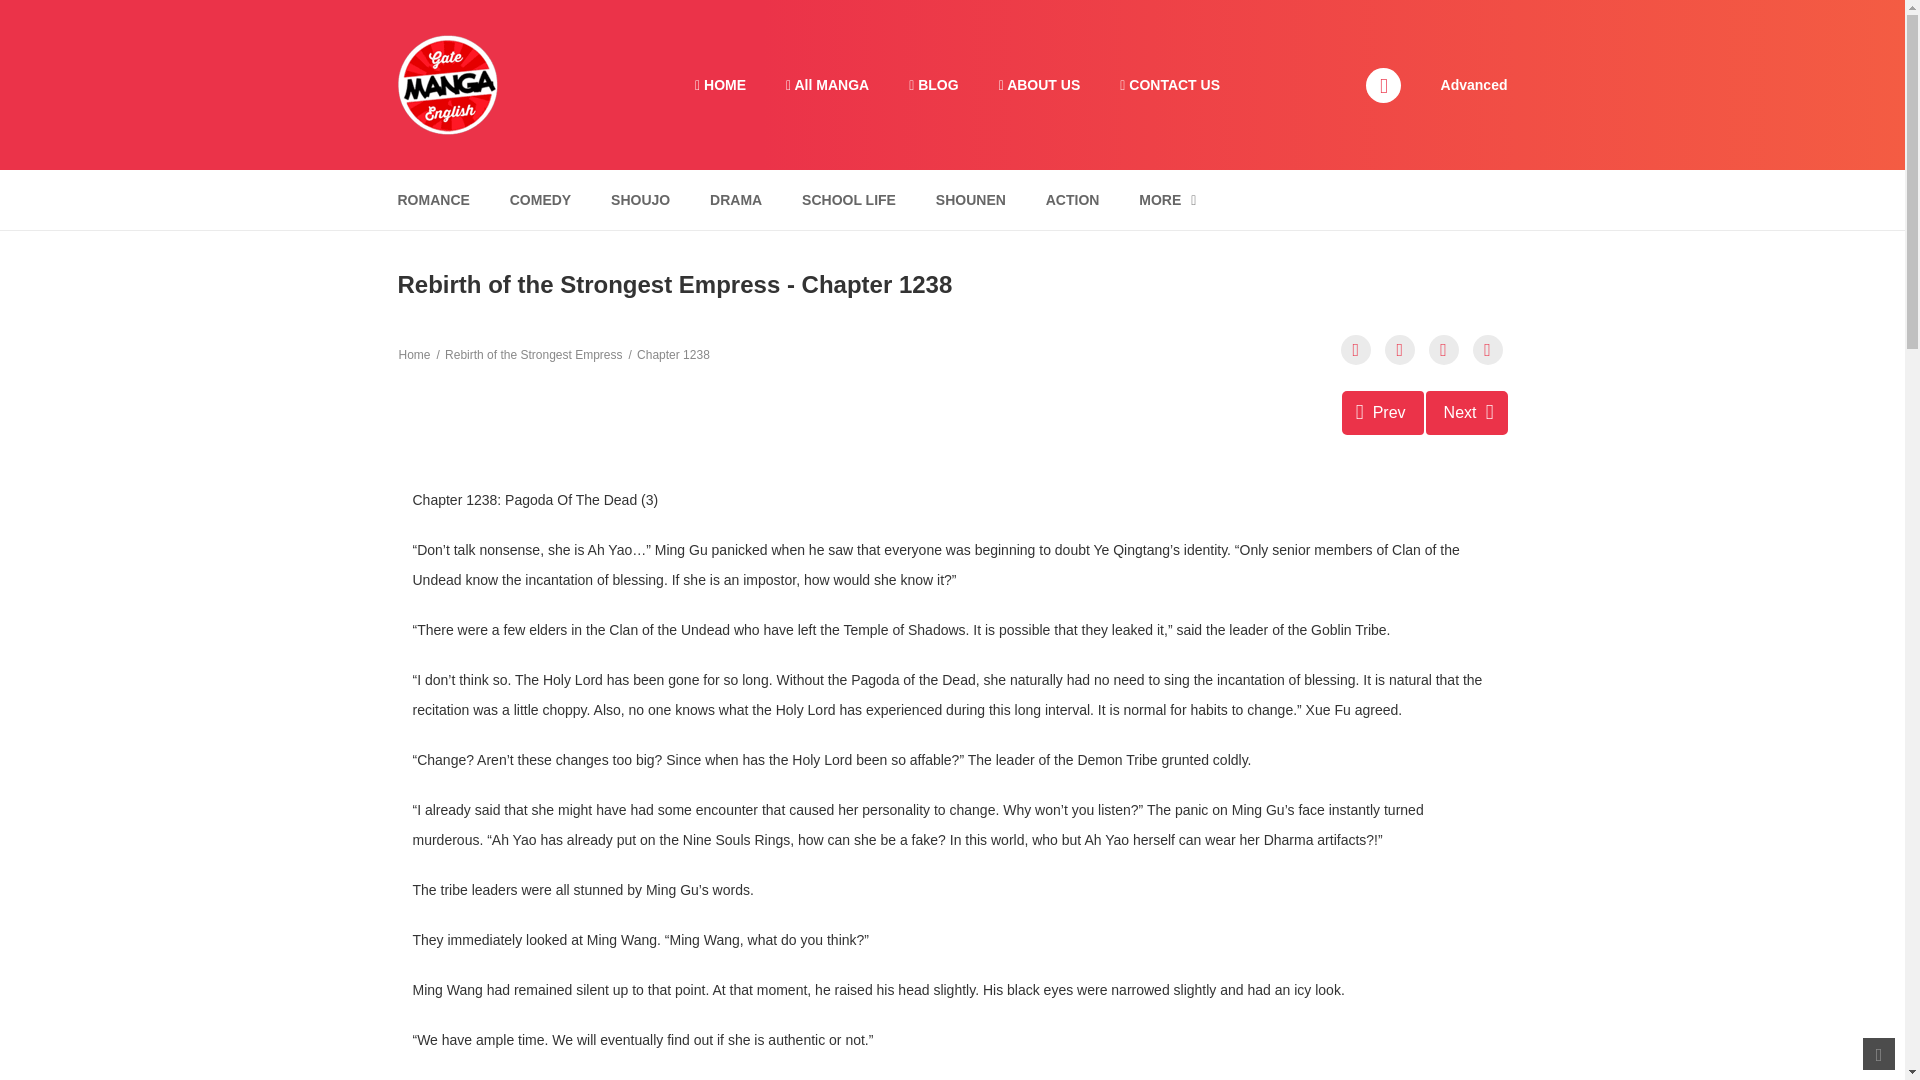 This screenshot has width=1920, height=1080. What do you see at coordinates (736, 200) in the screenshot?
I see `Search` at bounding box center [736, 200].